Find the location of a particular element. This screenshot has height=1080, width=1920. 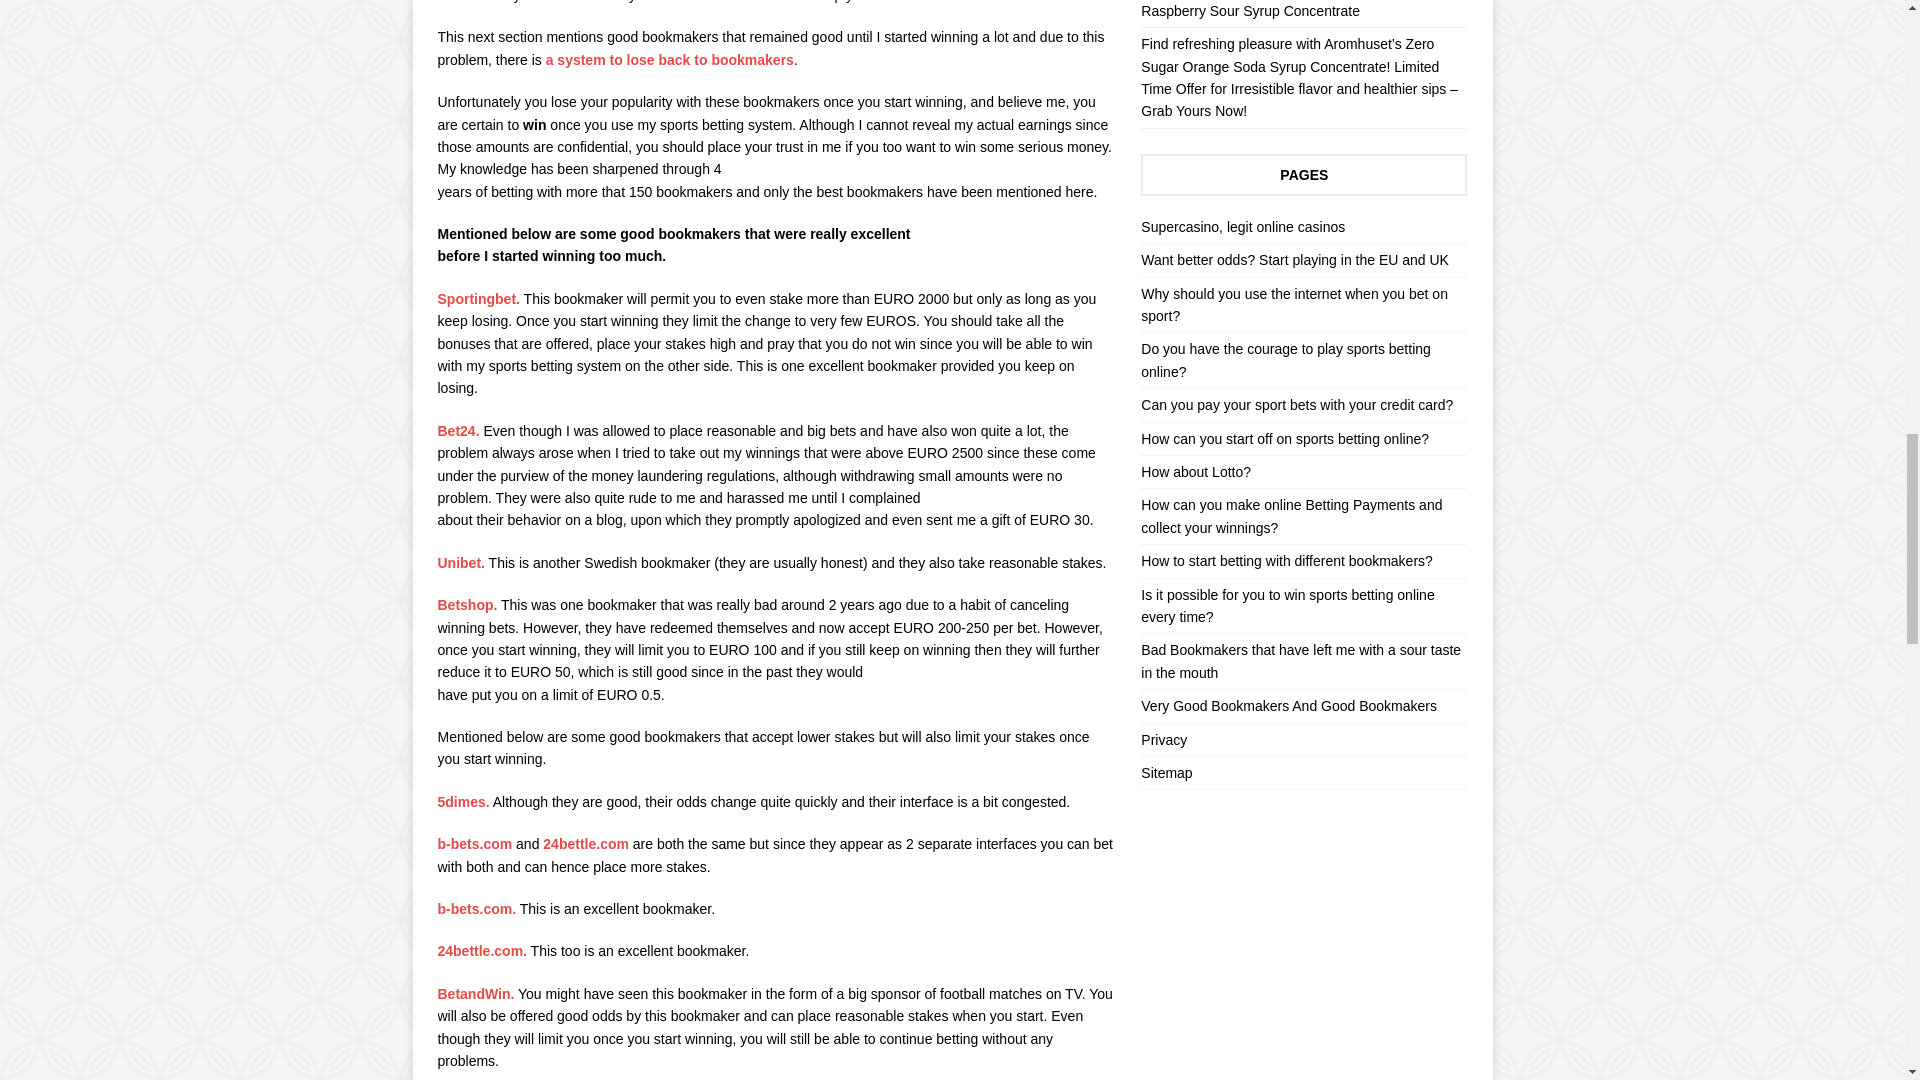

Bet24. is located at coordinates (458, 430).